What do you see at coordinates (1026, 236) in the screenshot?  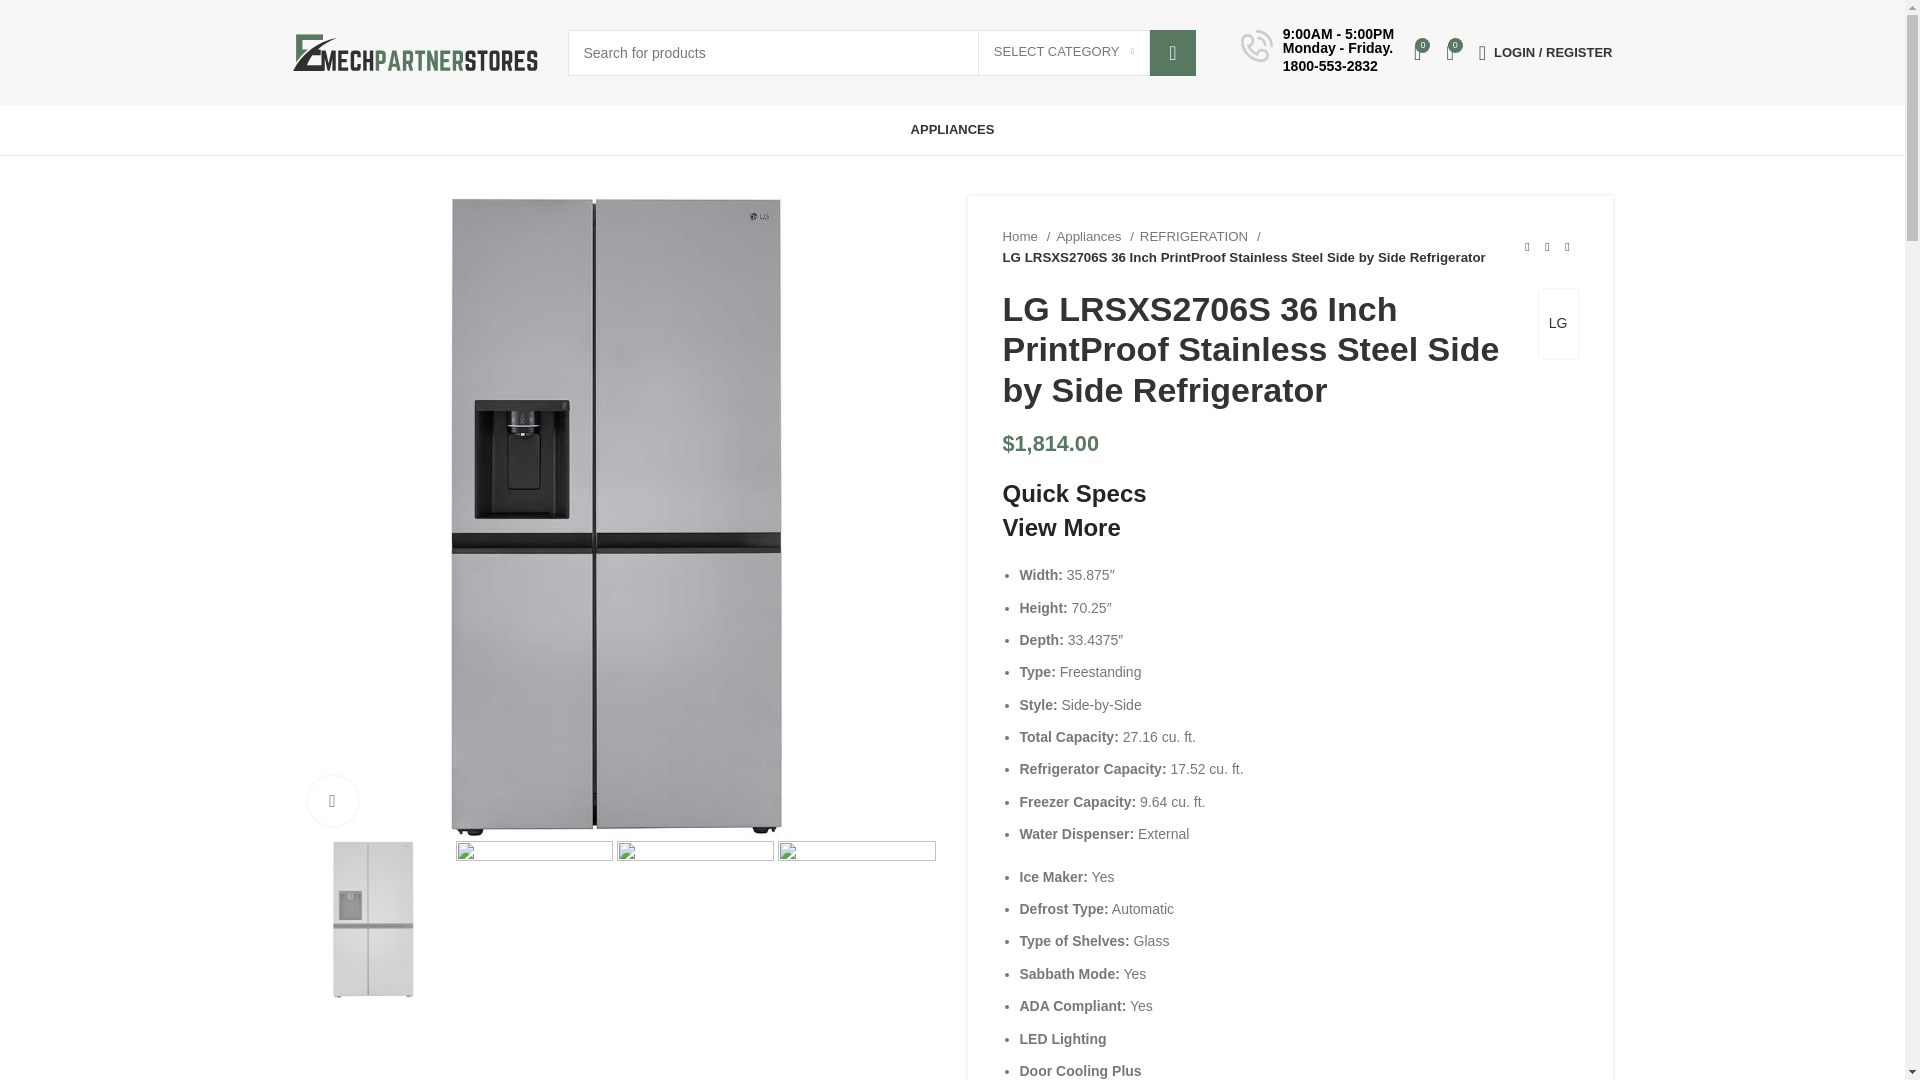 I see `Home` at bounding box center [1026, 236].